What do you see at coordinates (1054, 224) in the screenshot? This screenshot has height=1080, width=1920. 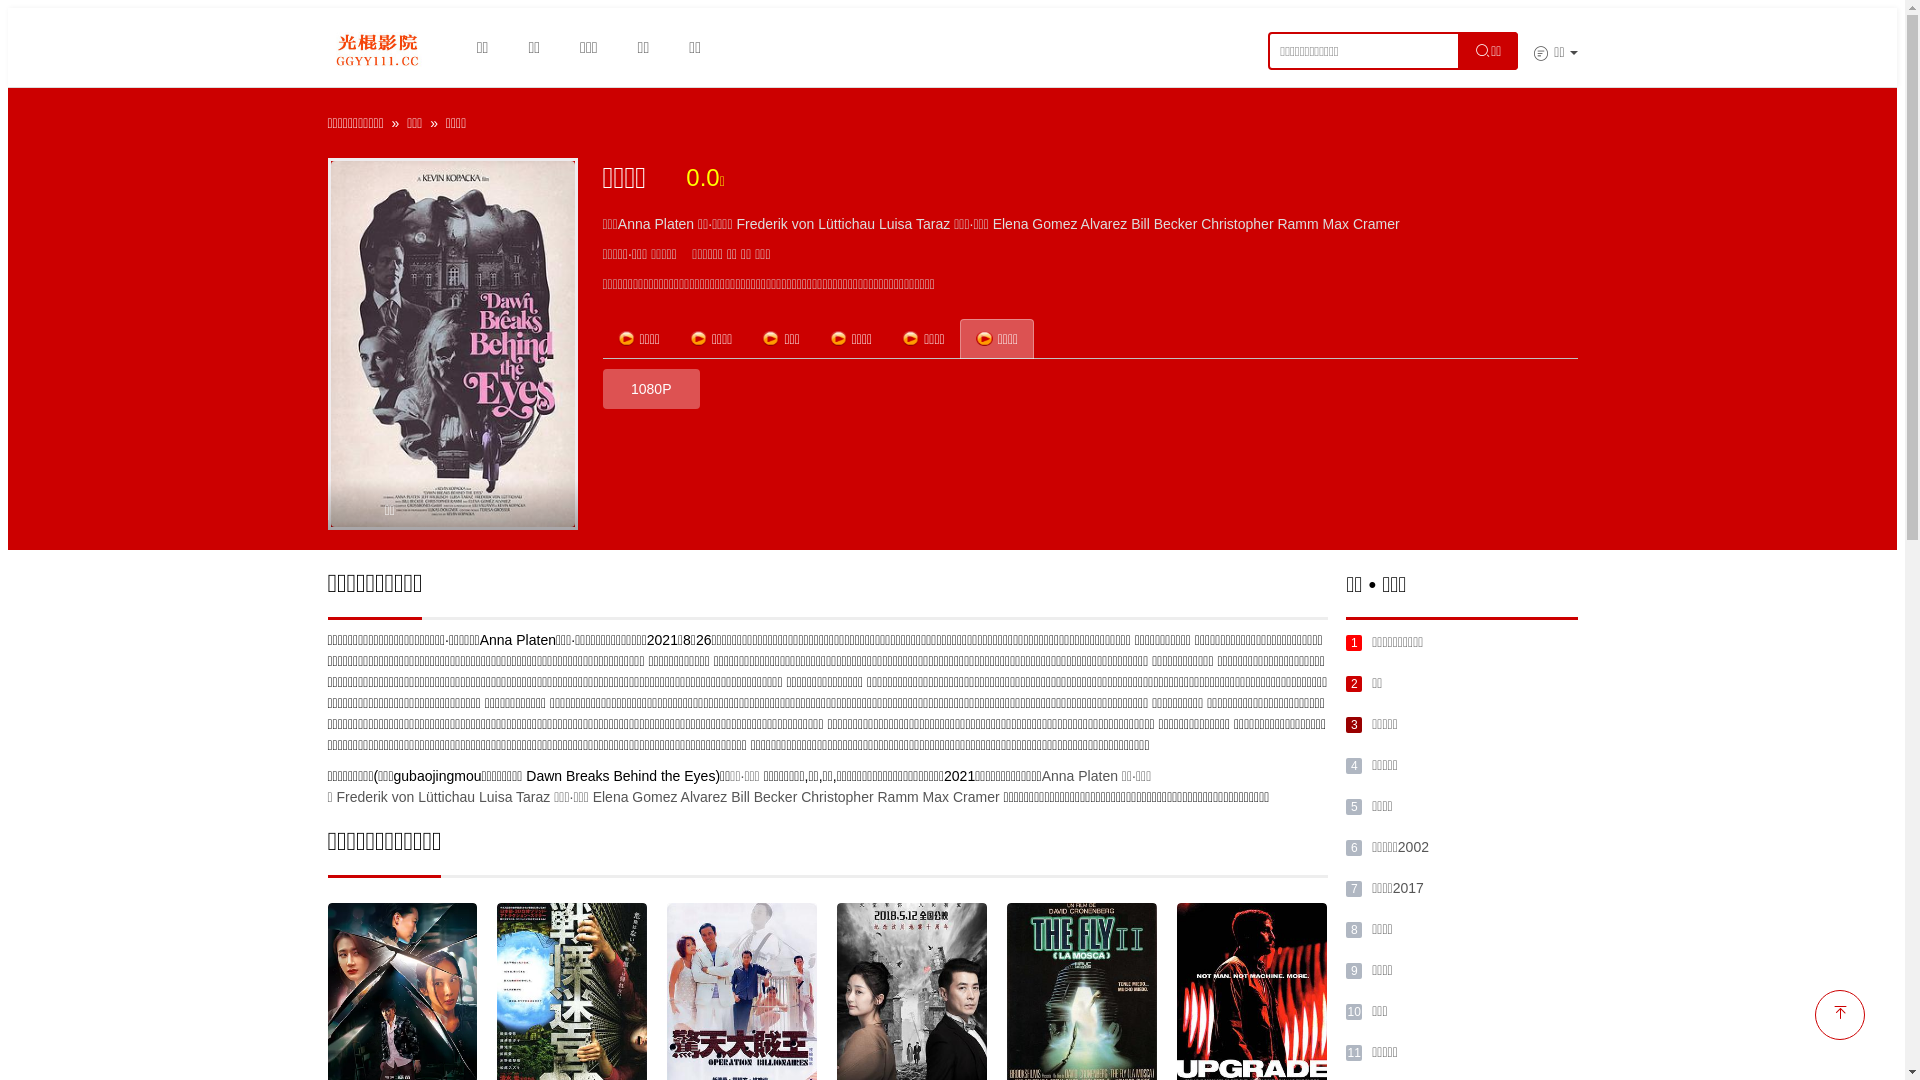 I see `Gomez` at bounding box center [1054, 224].